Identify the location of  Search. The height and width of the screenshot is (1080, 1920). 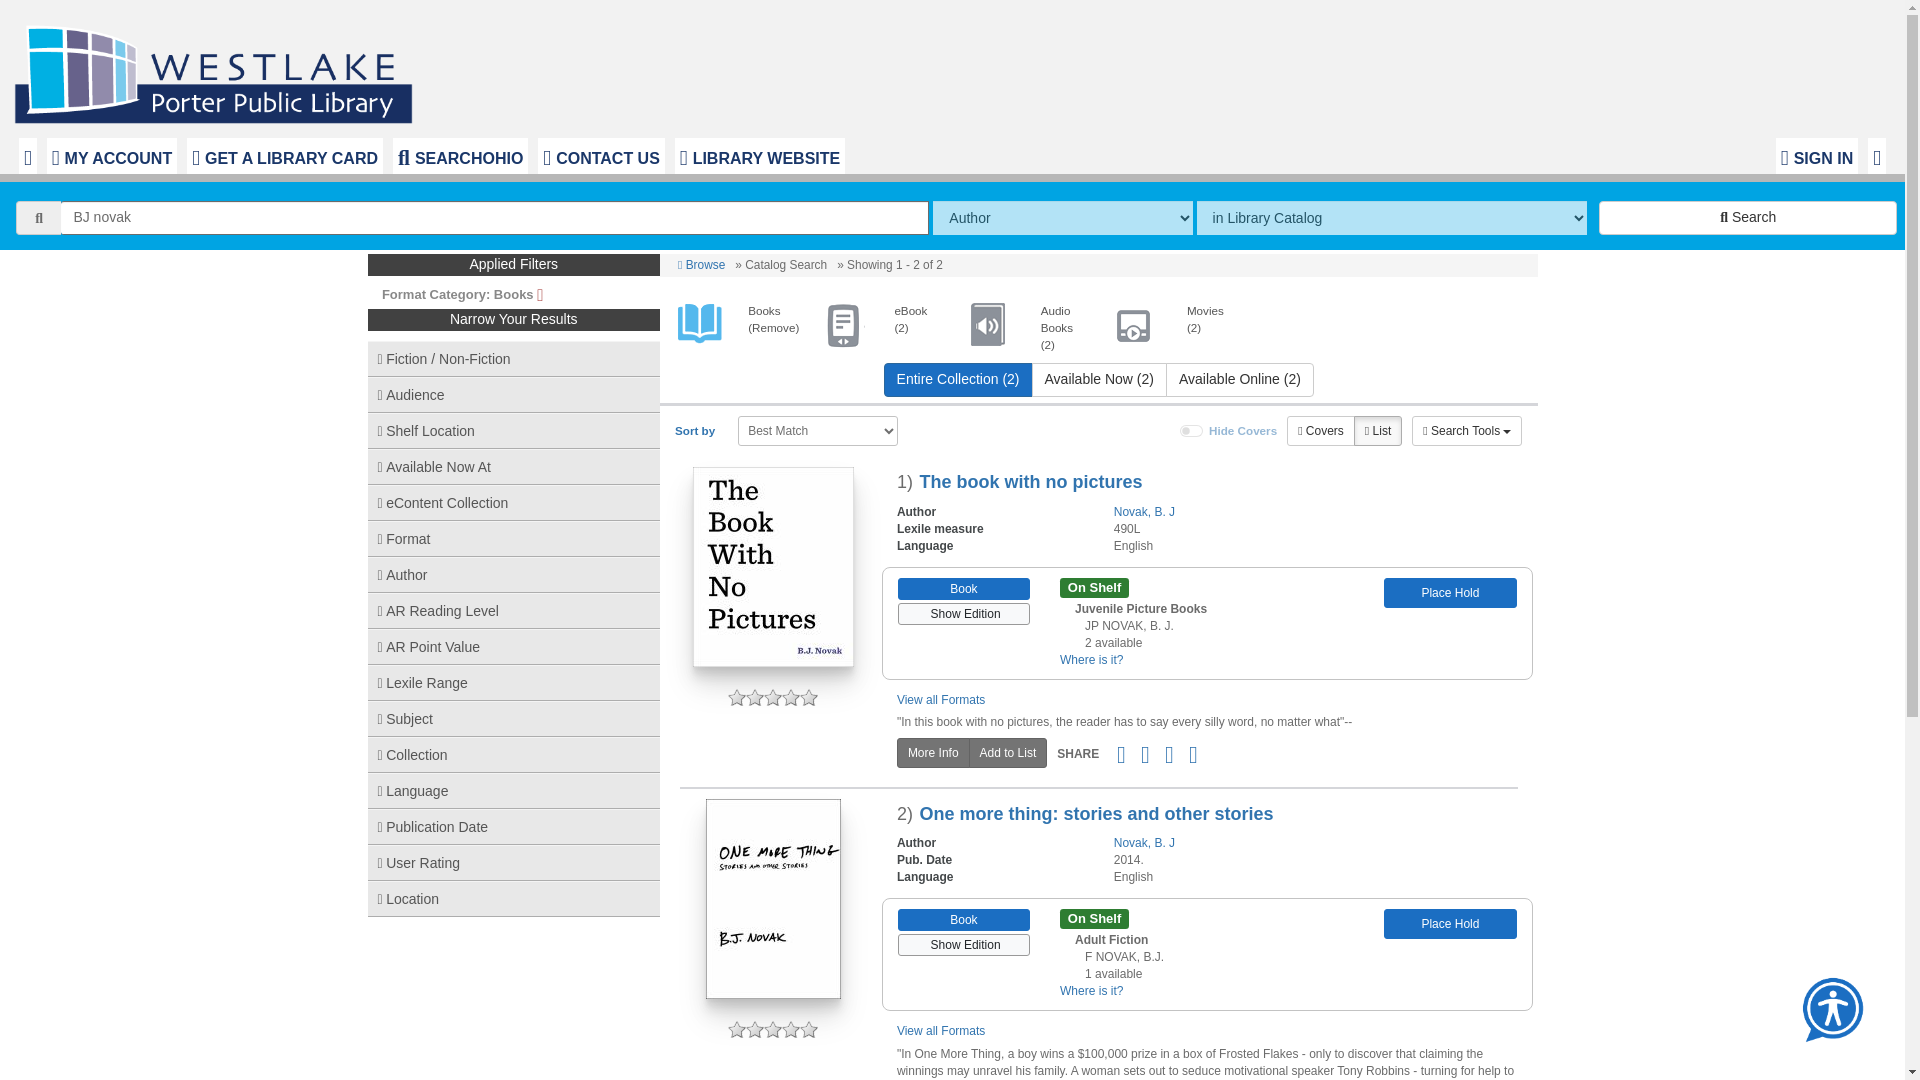
(1748, 218).